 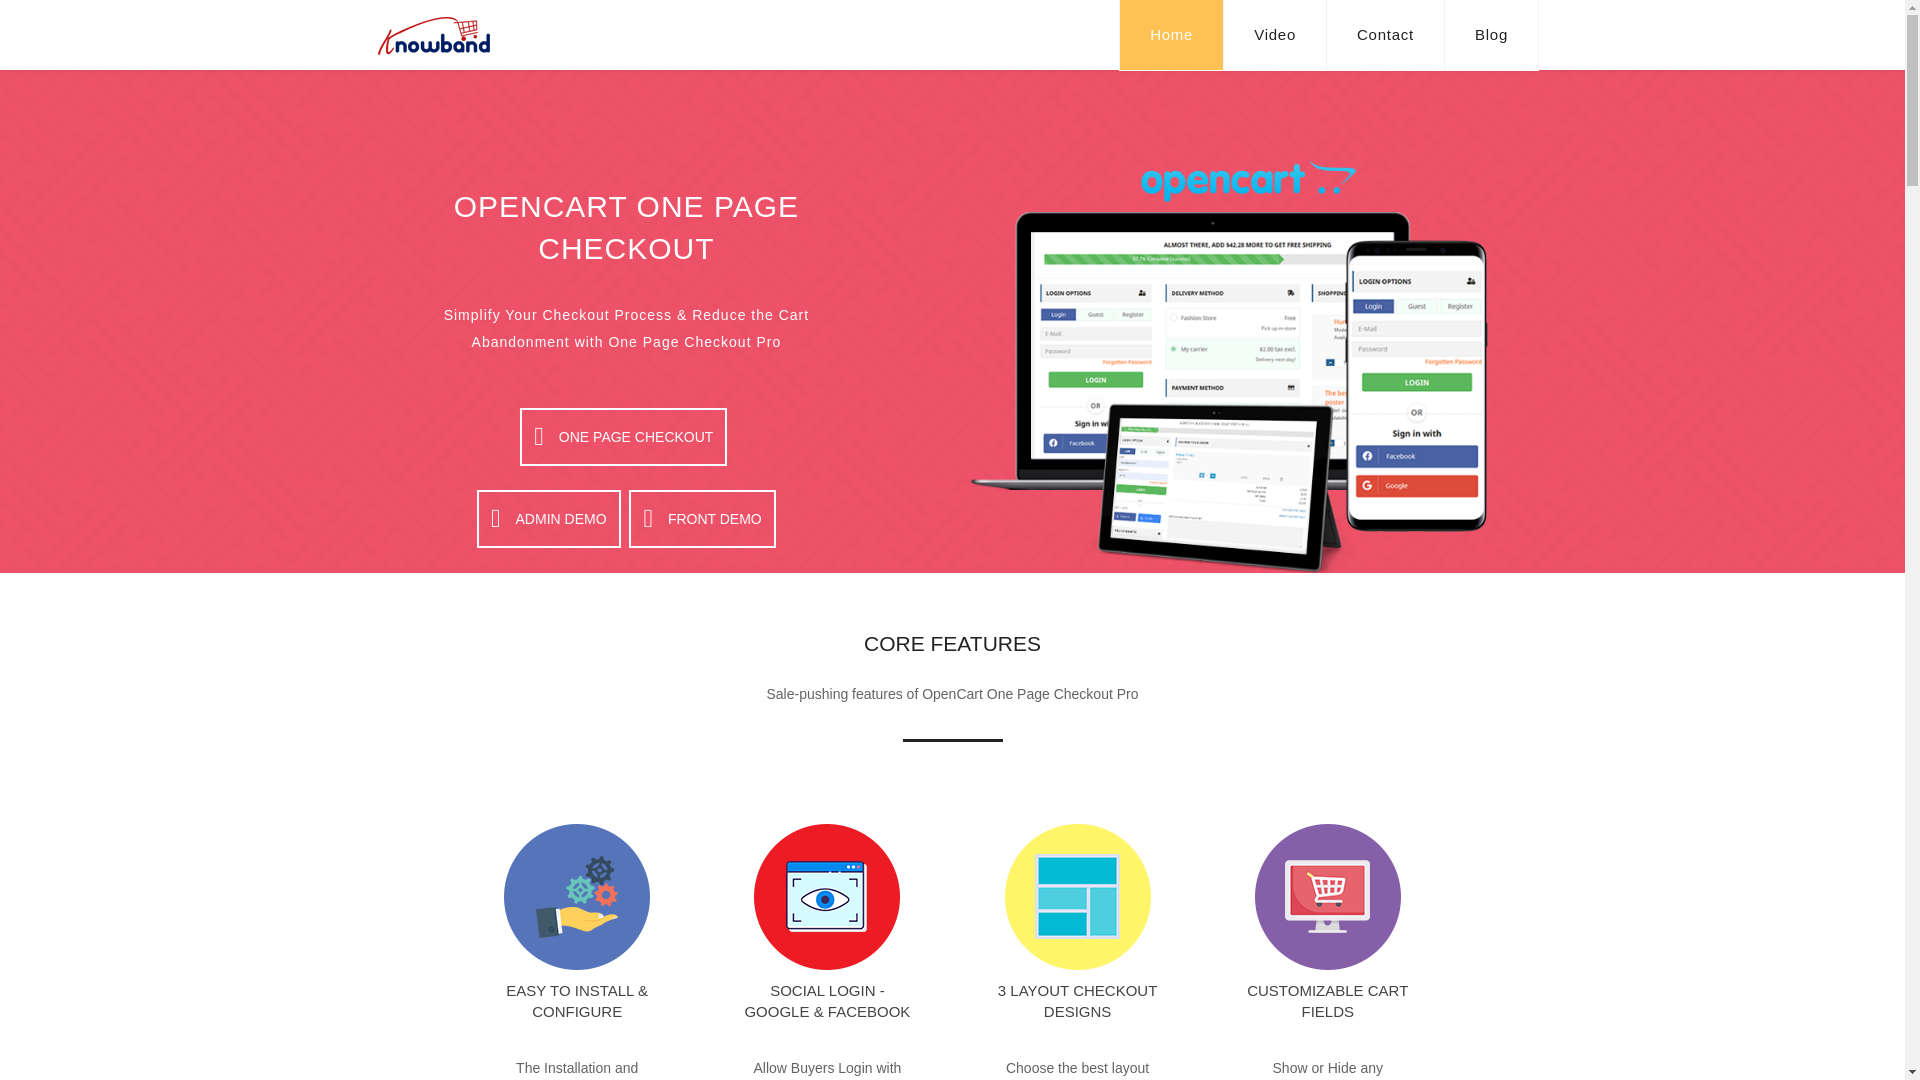 I want to click on Home, so click(x=1172, y=35).